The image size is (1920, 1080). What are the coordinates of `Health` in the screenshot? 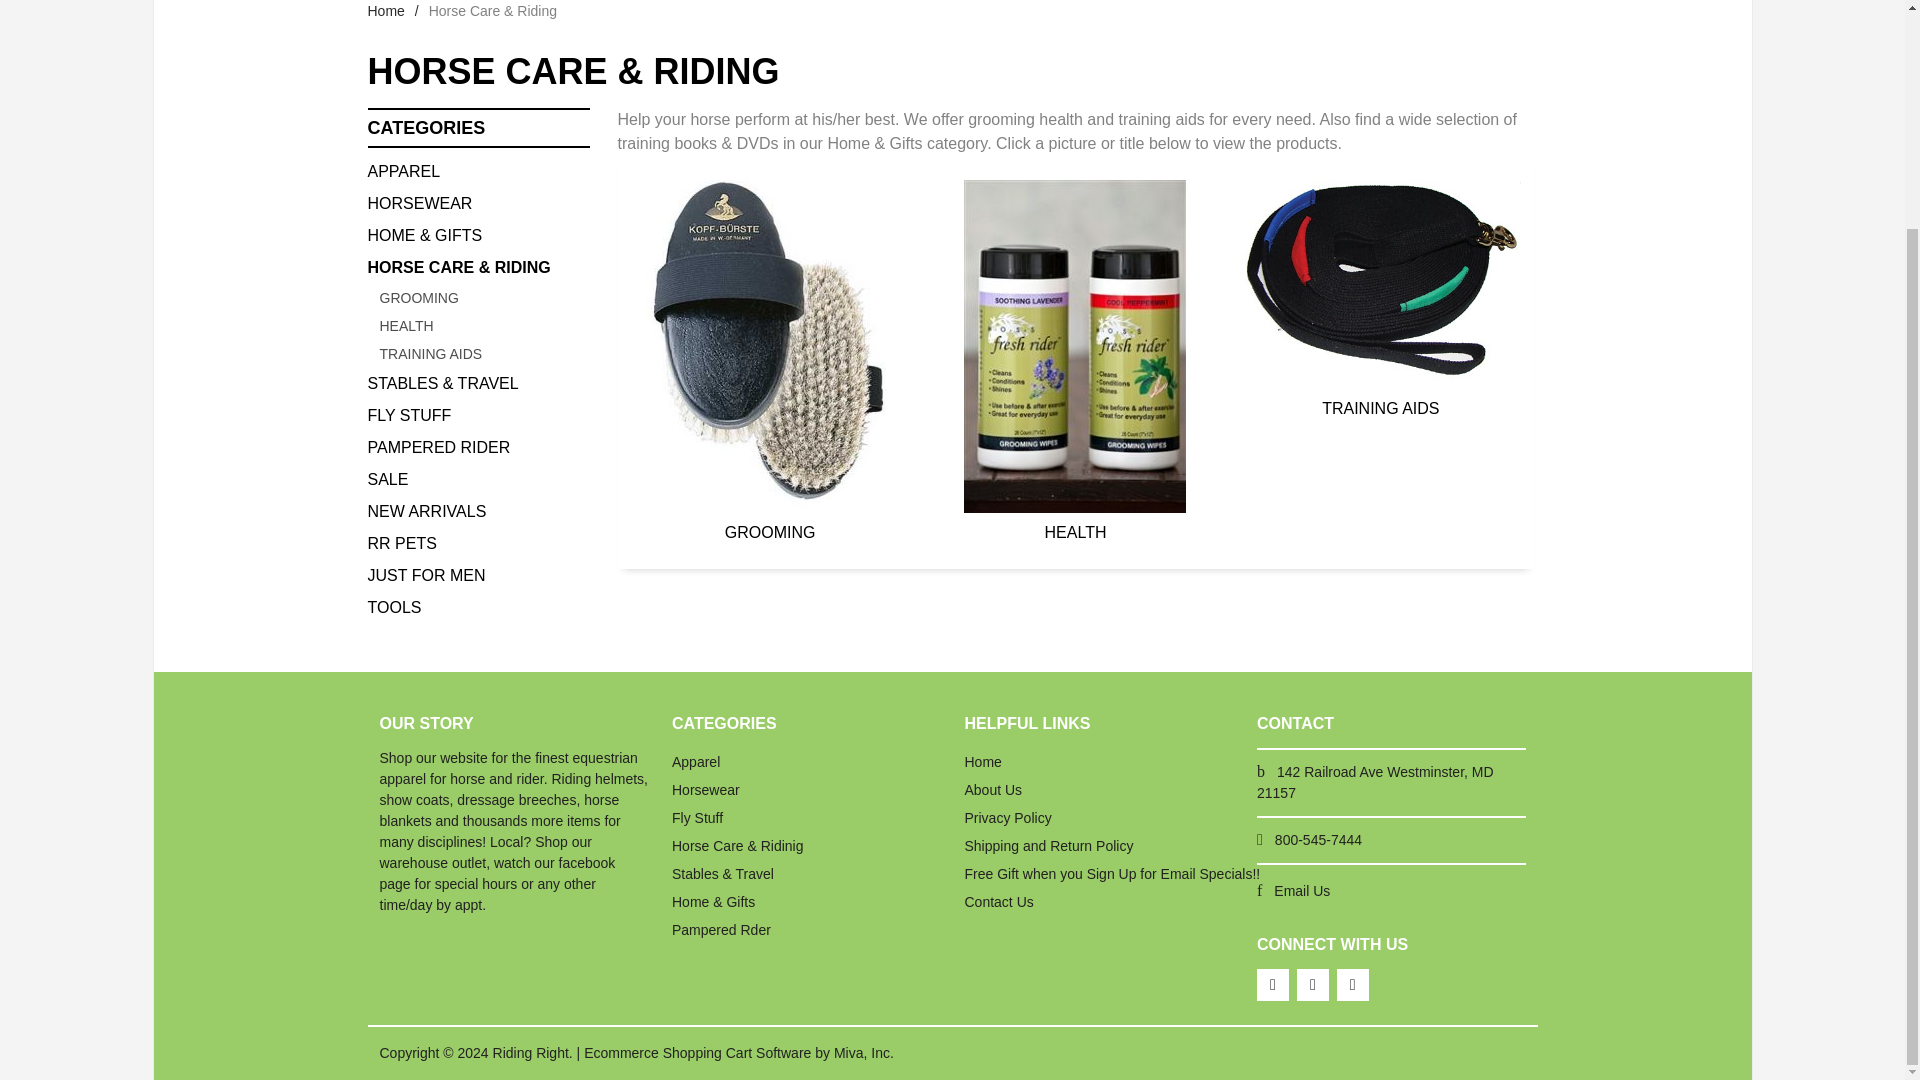 It's located at (484, 326).